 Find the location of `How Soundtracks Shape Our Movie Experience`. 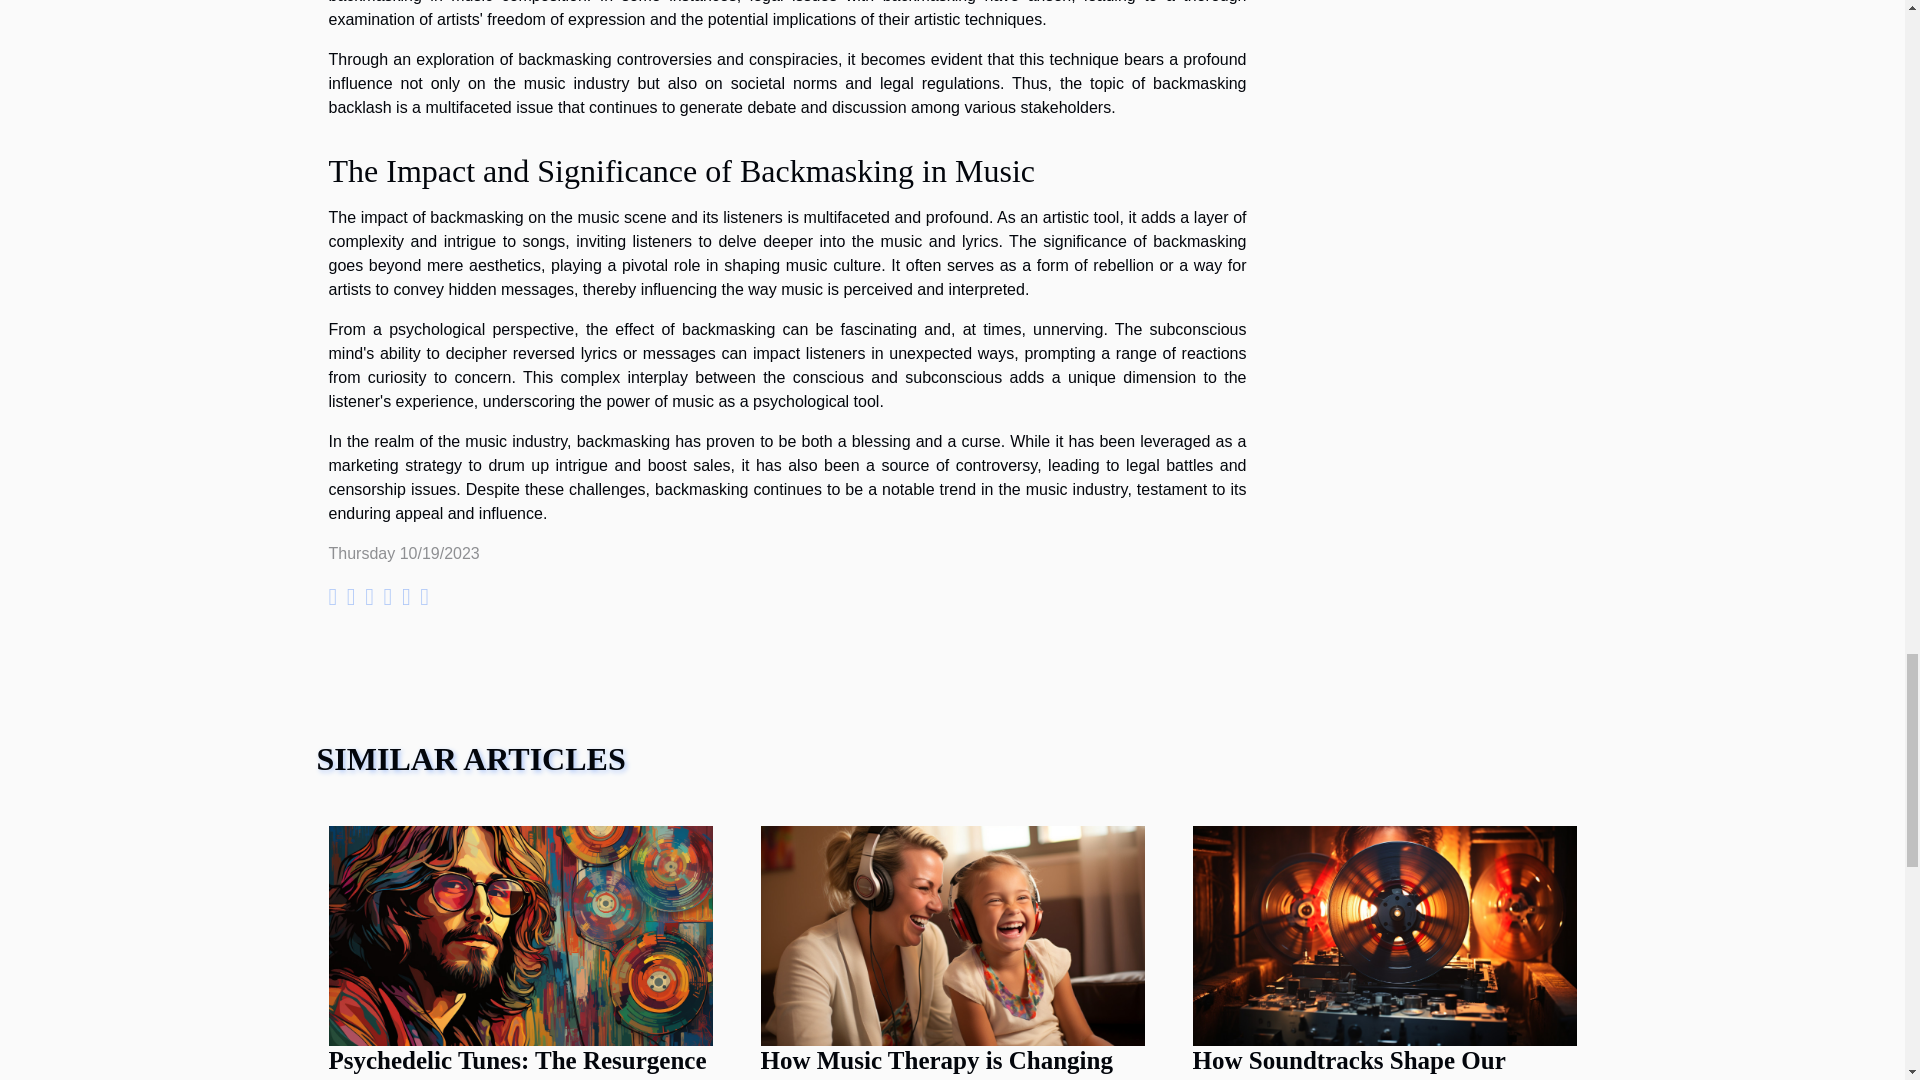

How Soundtracks Shape Our Movie Experience is located at coordinates (1348, 1063).